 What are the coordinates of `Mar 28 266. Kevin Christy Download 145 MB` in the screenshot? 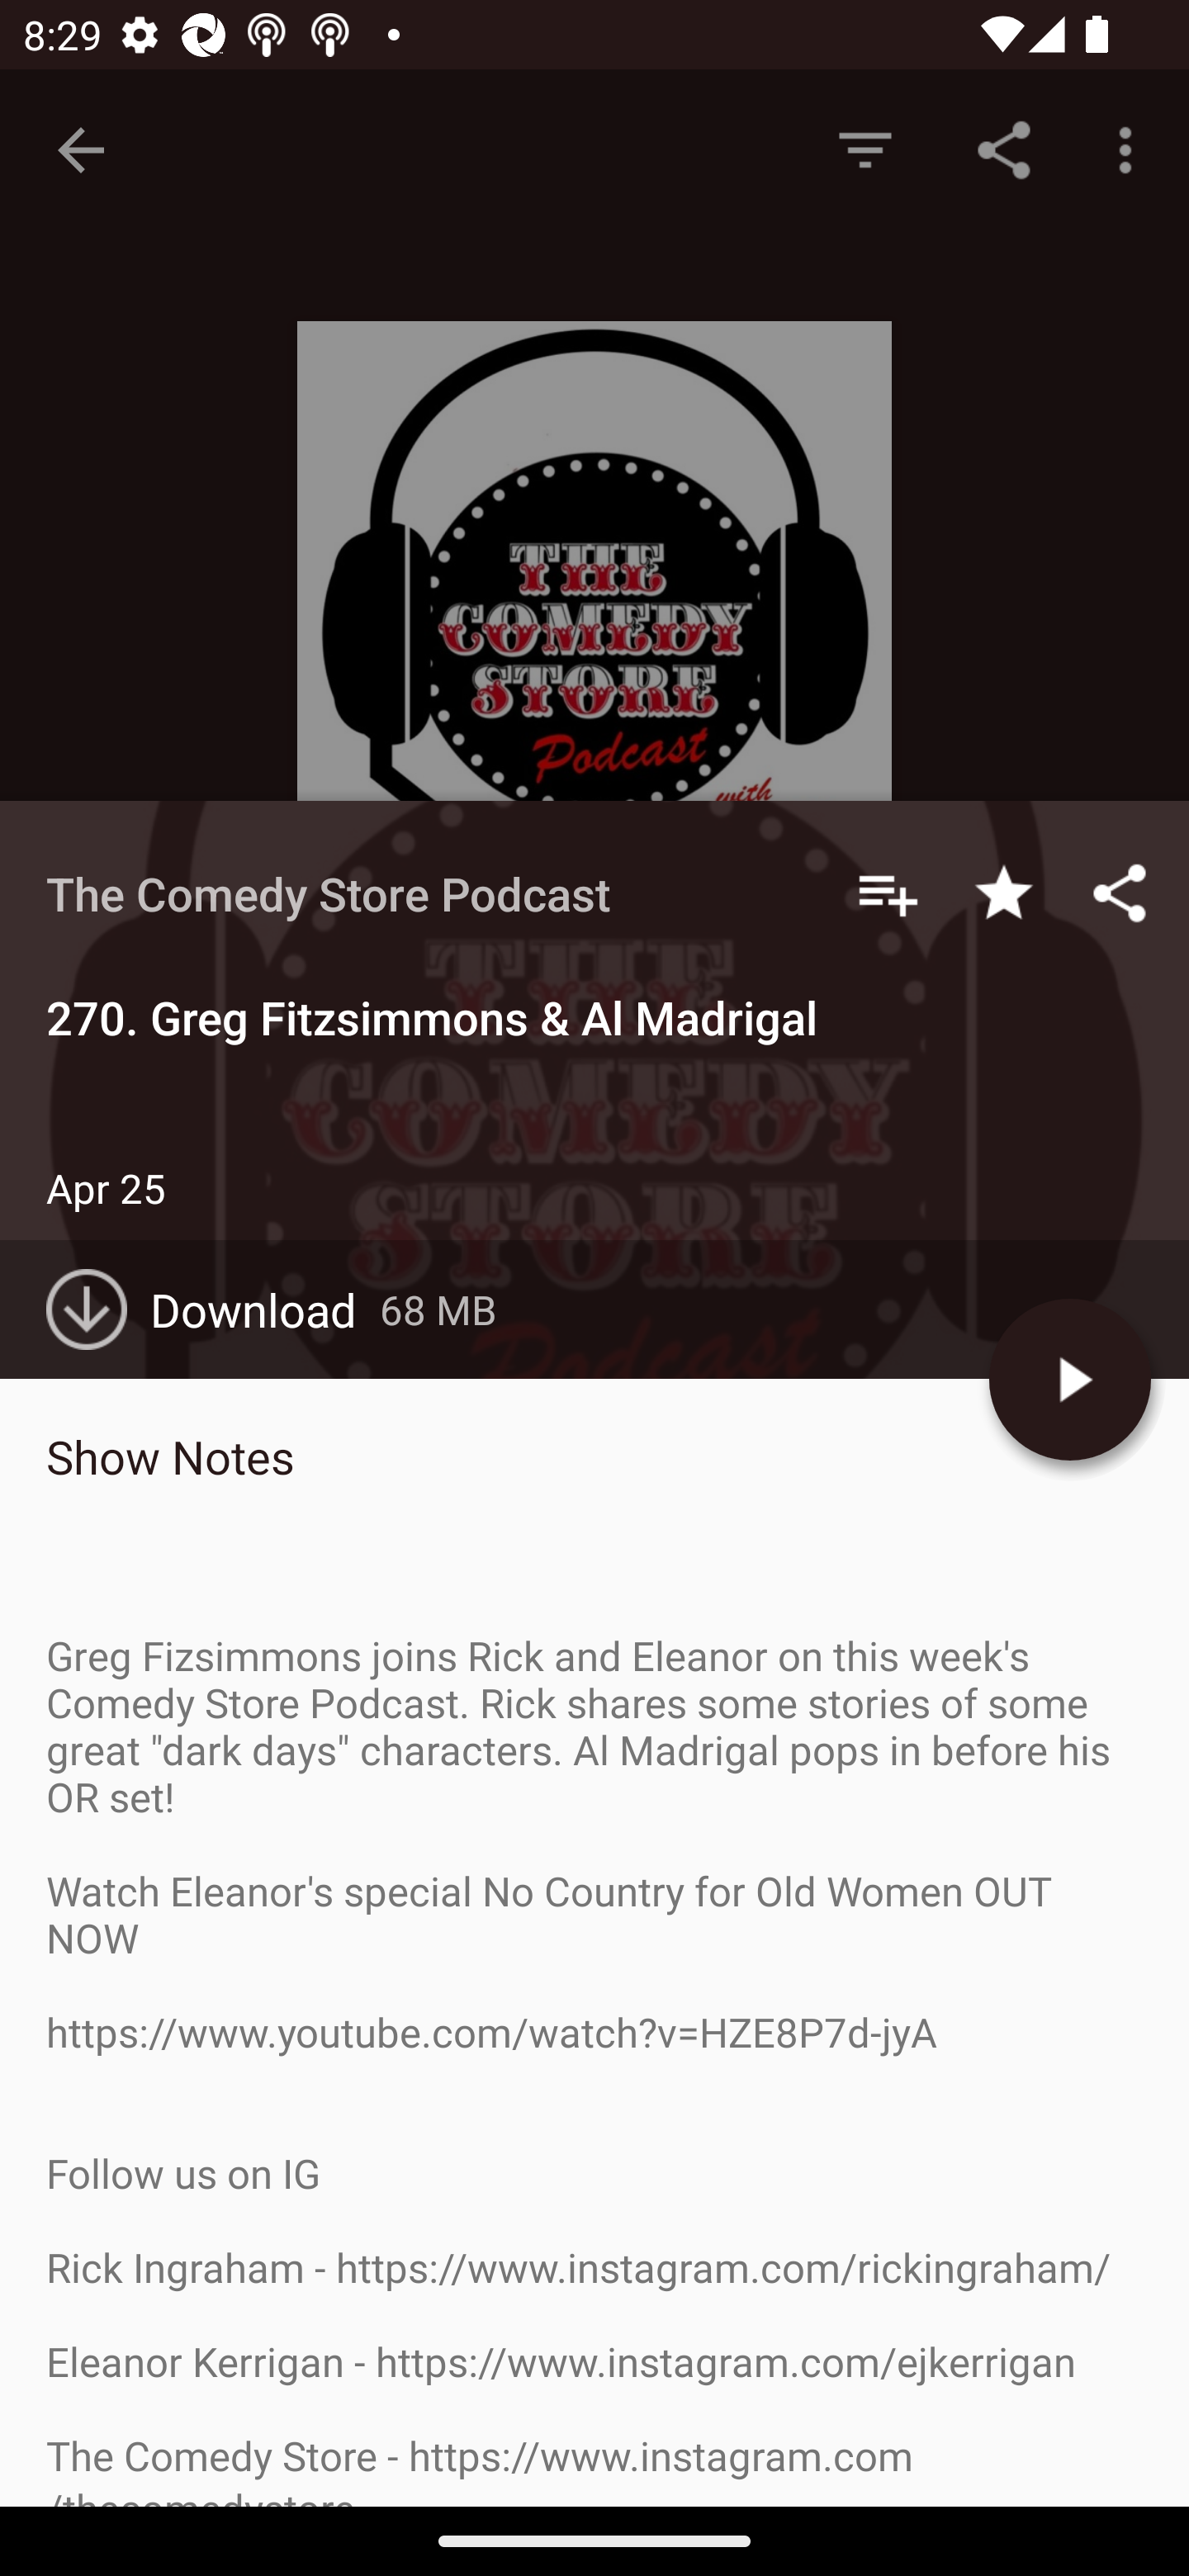 It's located at (594, 2011).